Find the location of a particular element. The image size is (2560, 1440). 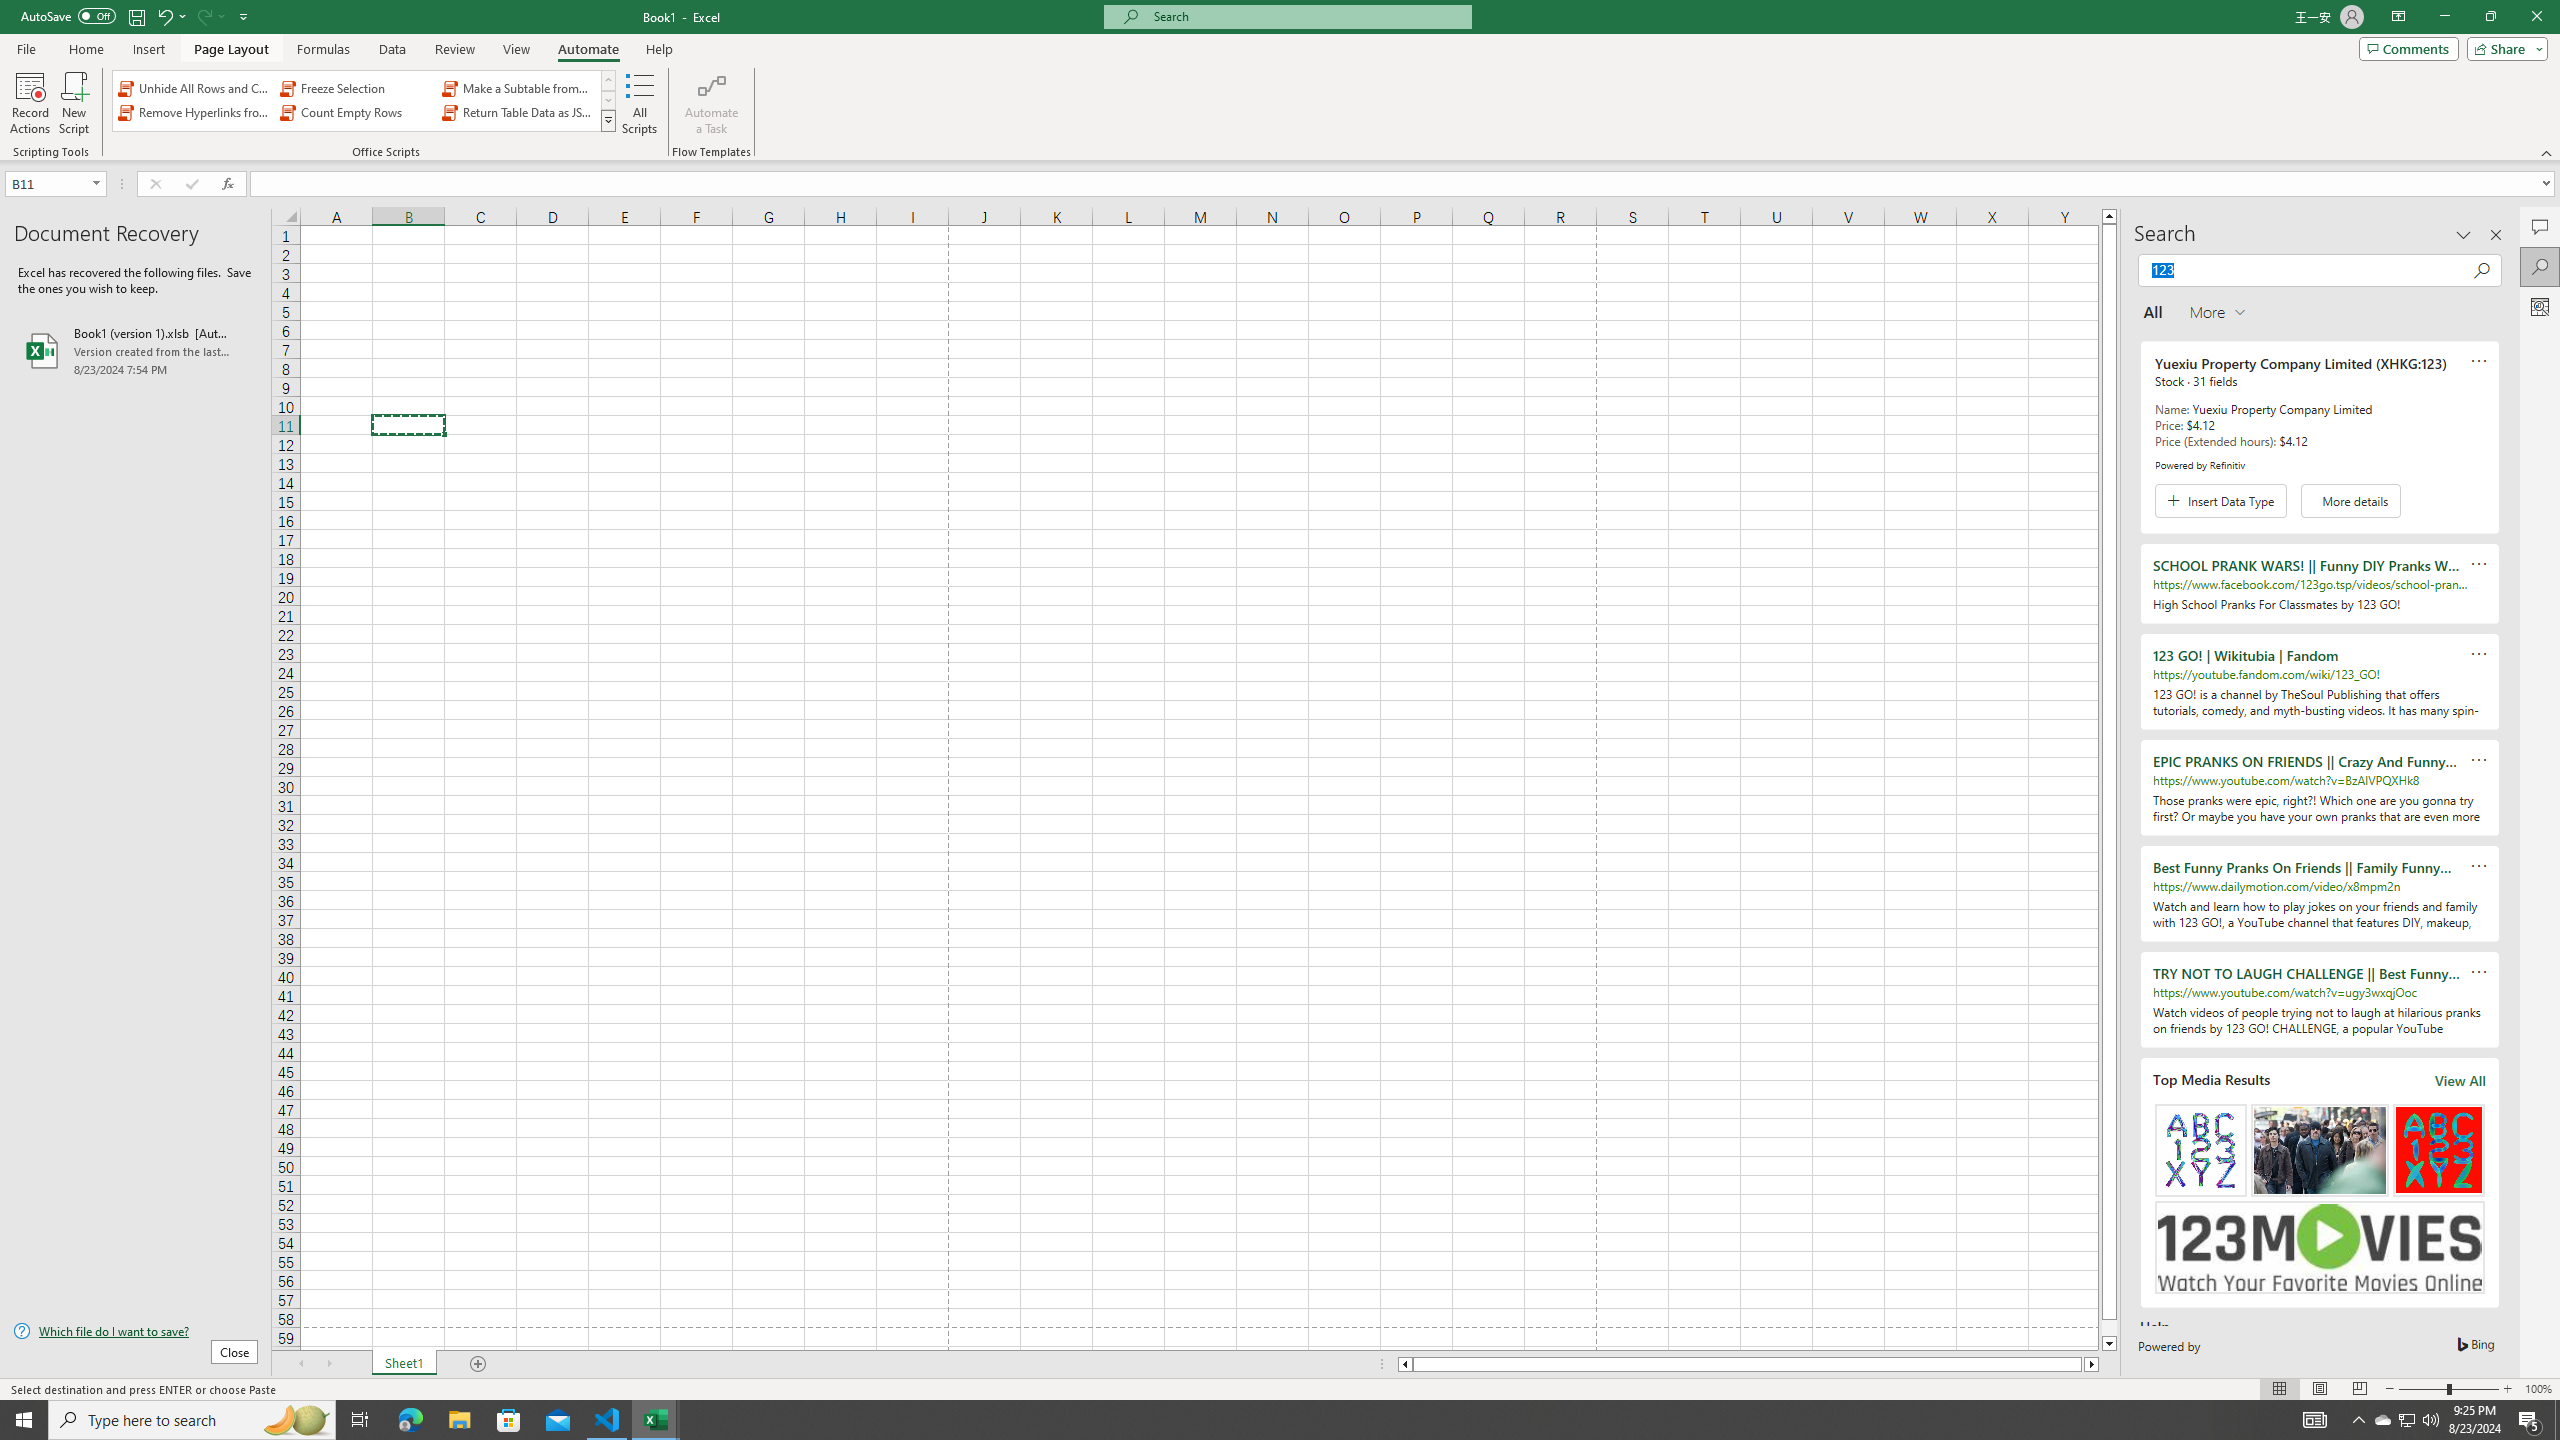

Record Actions is located at coordinates (30, 103).